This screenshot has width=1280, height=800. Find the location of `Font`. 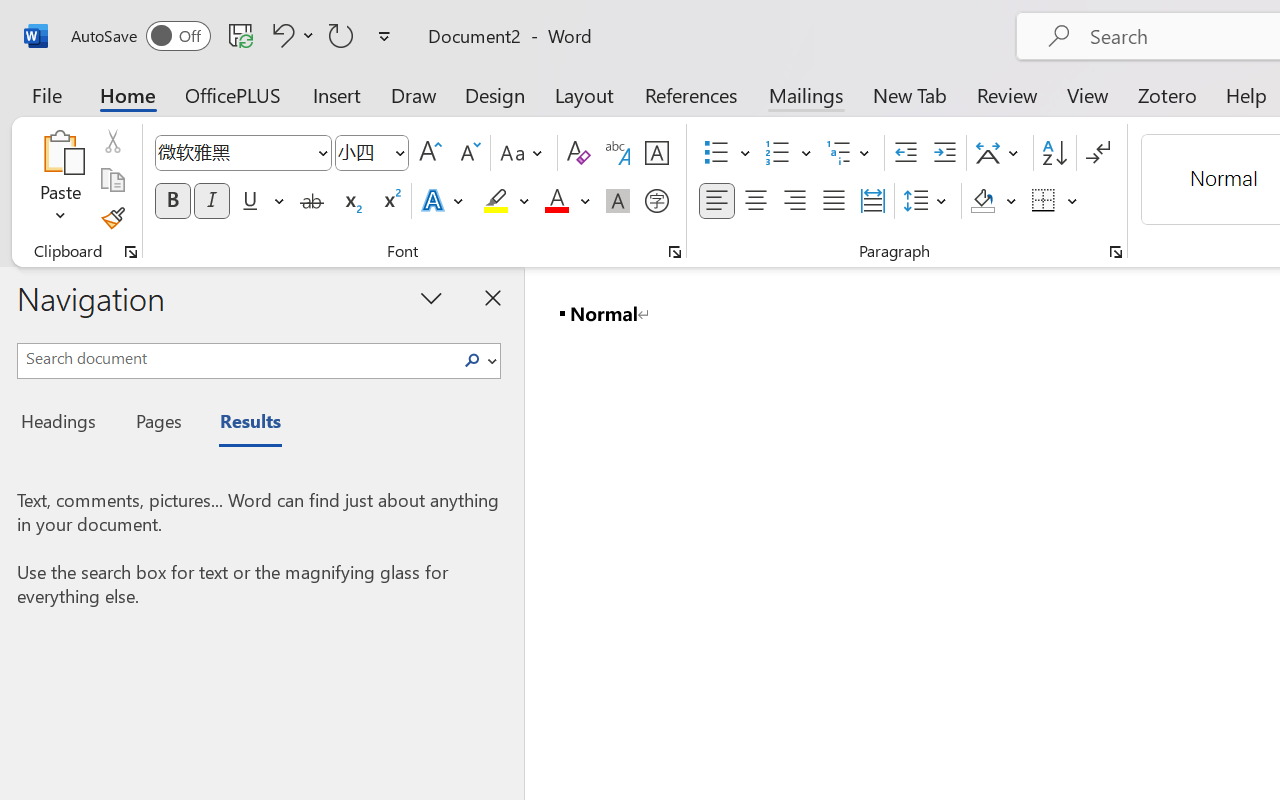

Font is located at coordinates (242, 153).